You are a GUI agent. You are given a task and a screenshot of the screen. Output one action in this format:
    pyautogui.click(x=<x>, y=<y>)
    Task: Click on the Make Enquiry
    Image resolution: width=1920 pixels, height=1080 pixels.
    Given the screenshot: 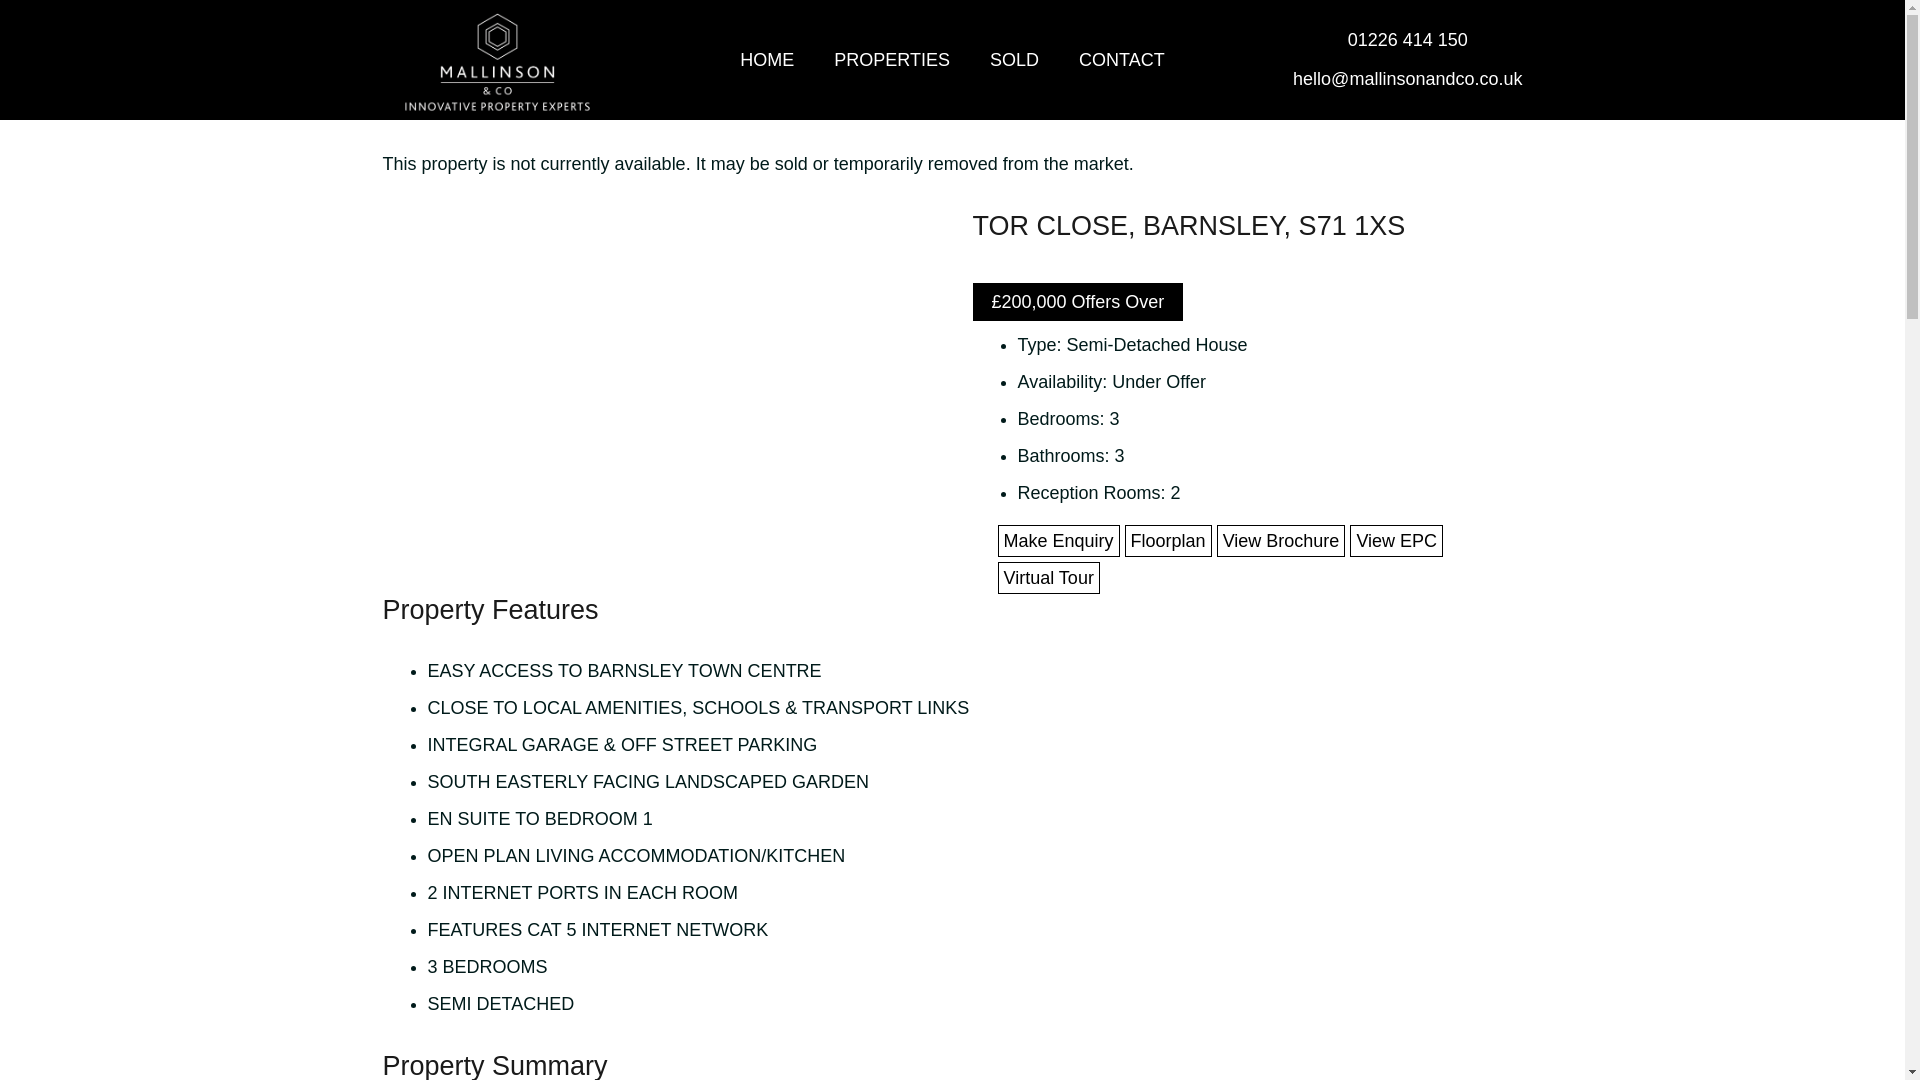 What is the action you would take?
    pyautogui.click(x=1058, y=540)
    